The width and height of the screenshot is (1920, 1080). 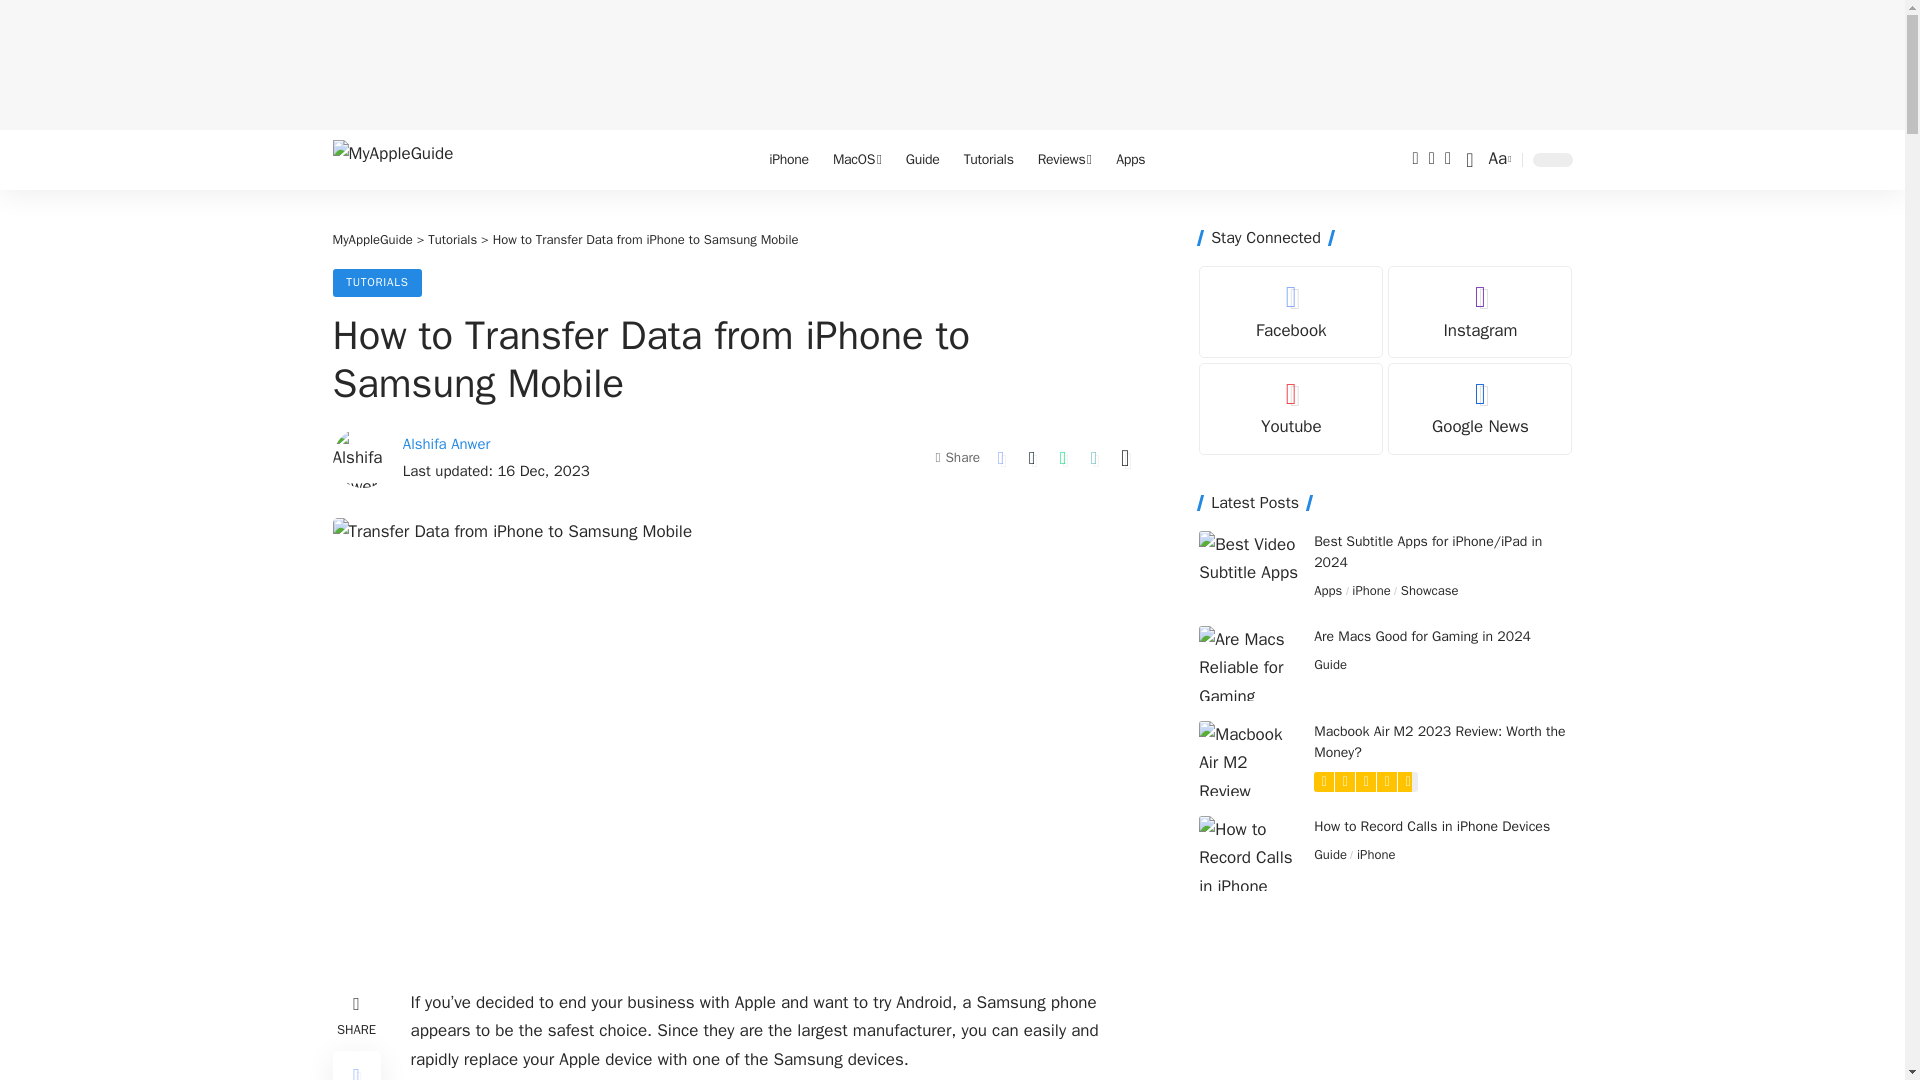 What do you see at coordinates (1248, 663) in the screenshot?
I see `Are Macs Good for Gaming in 2024` at bounding box center [1248, 663].